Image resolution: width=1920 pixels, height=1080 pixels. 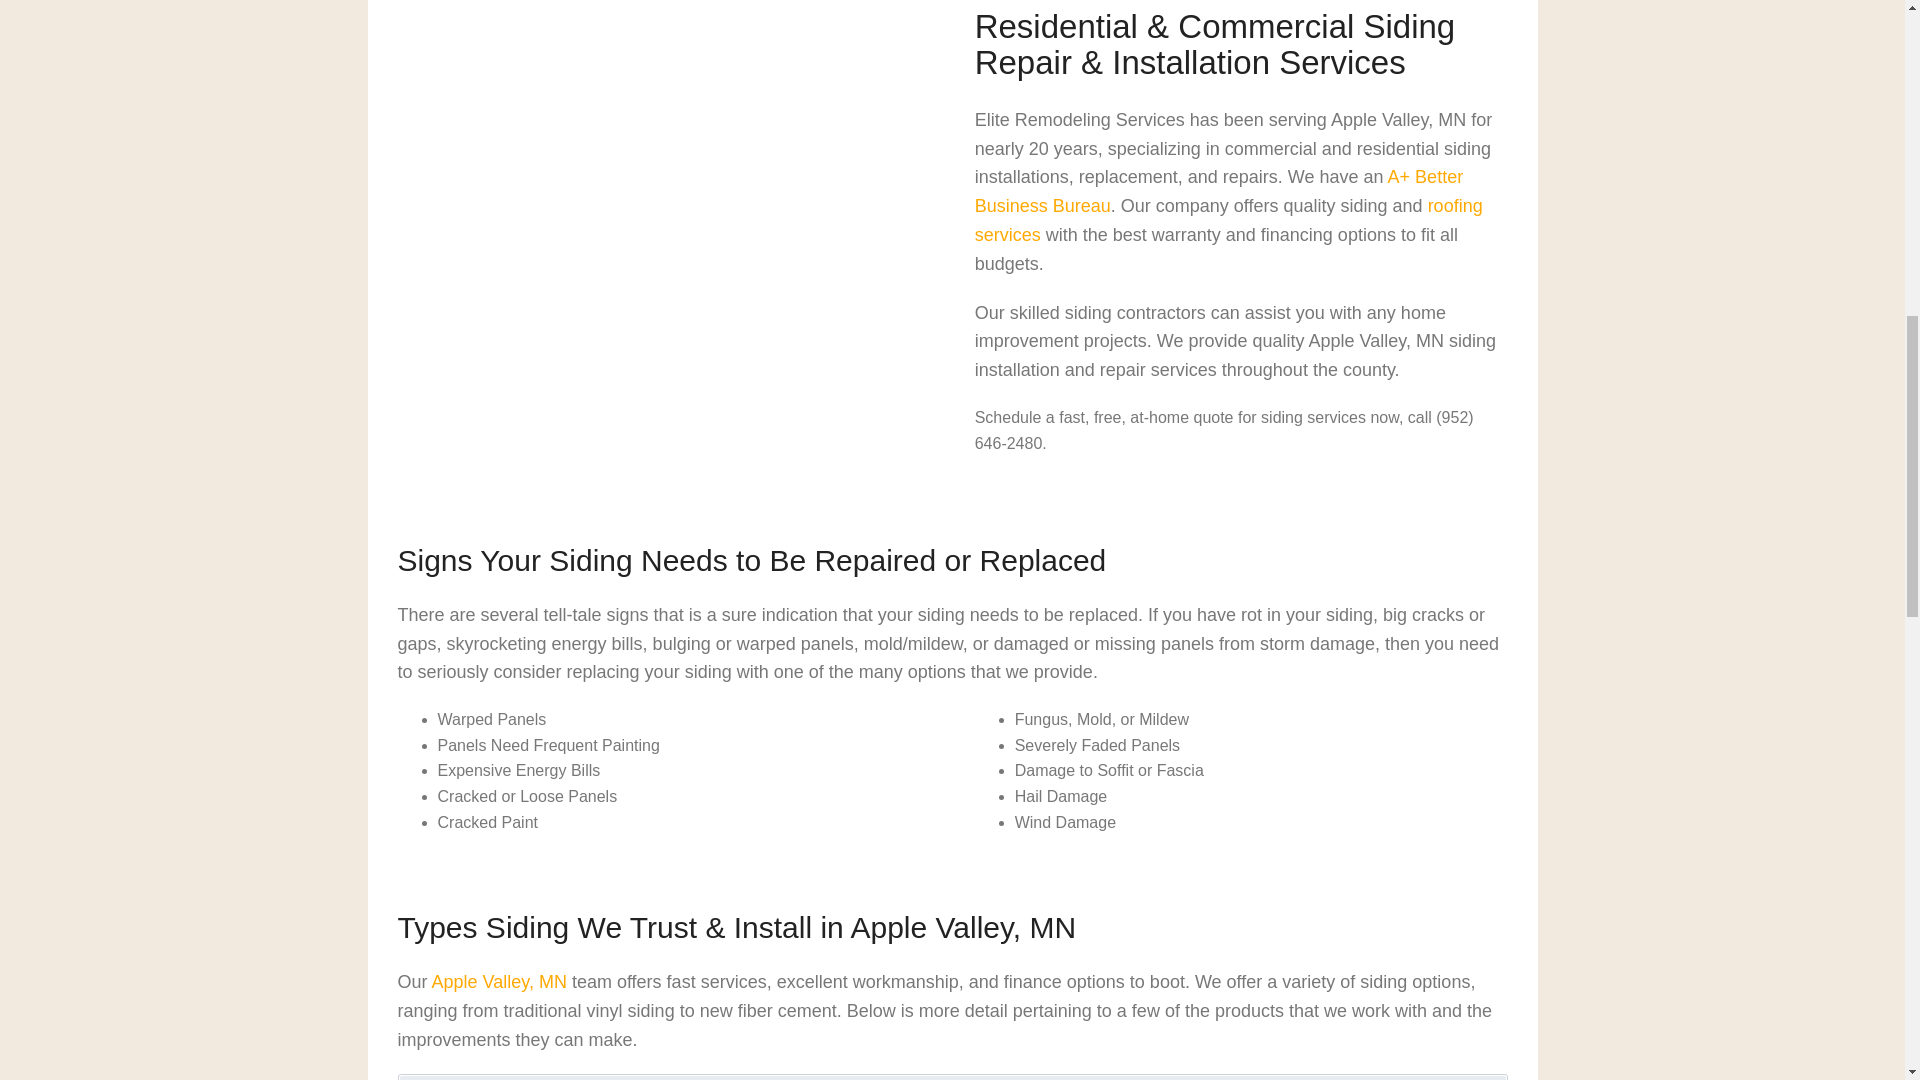 What do you see at coordinates (1228, 220) in the screenshot?
I see `roofing services` at bounding box center [1228, 220].